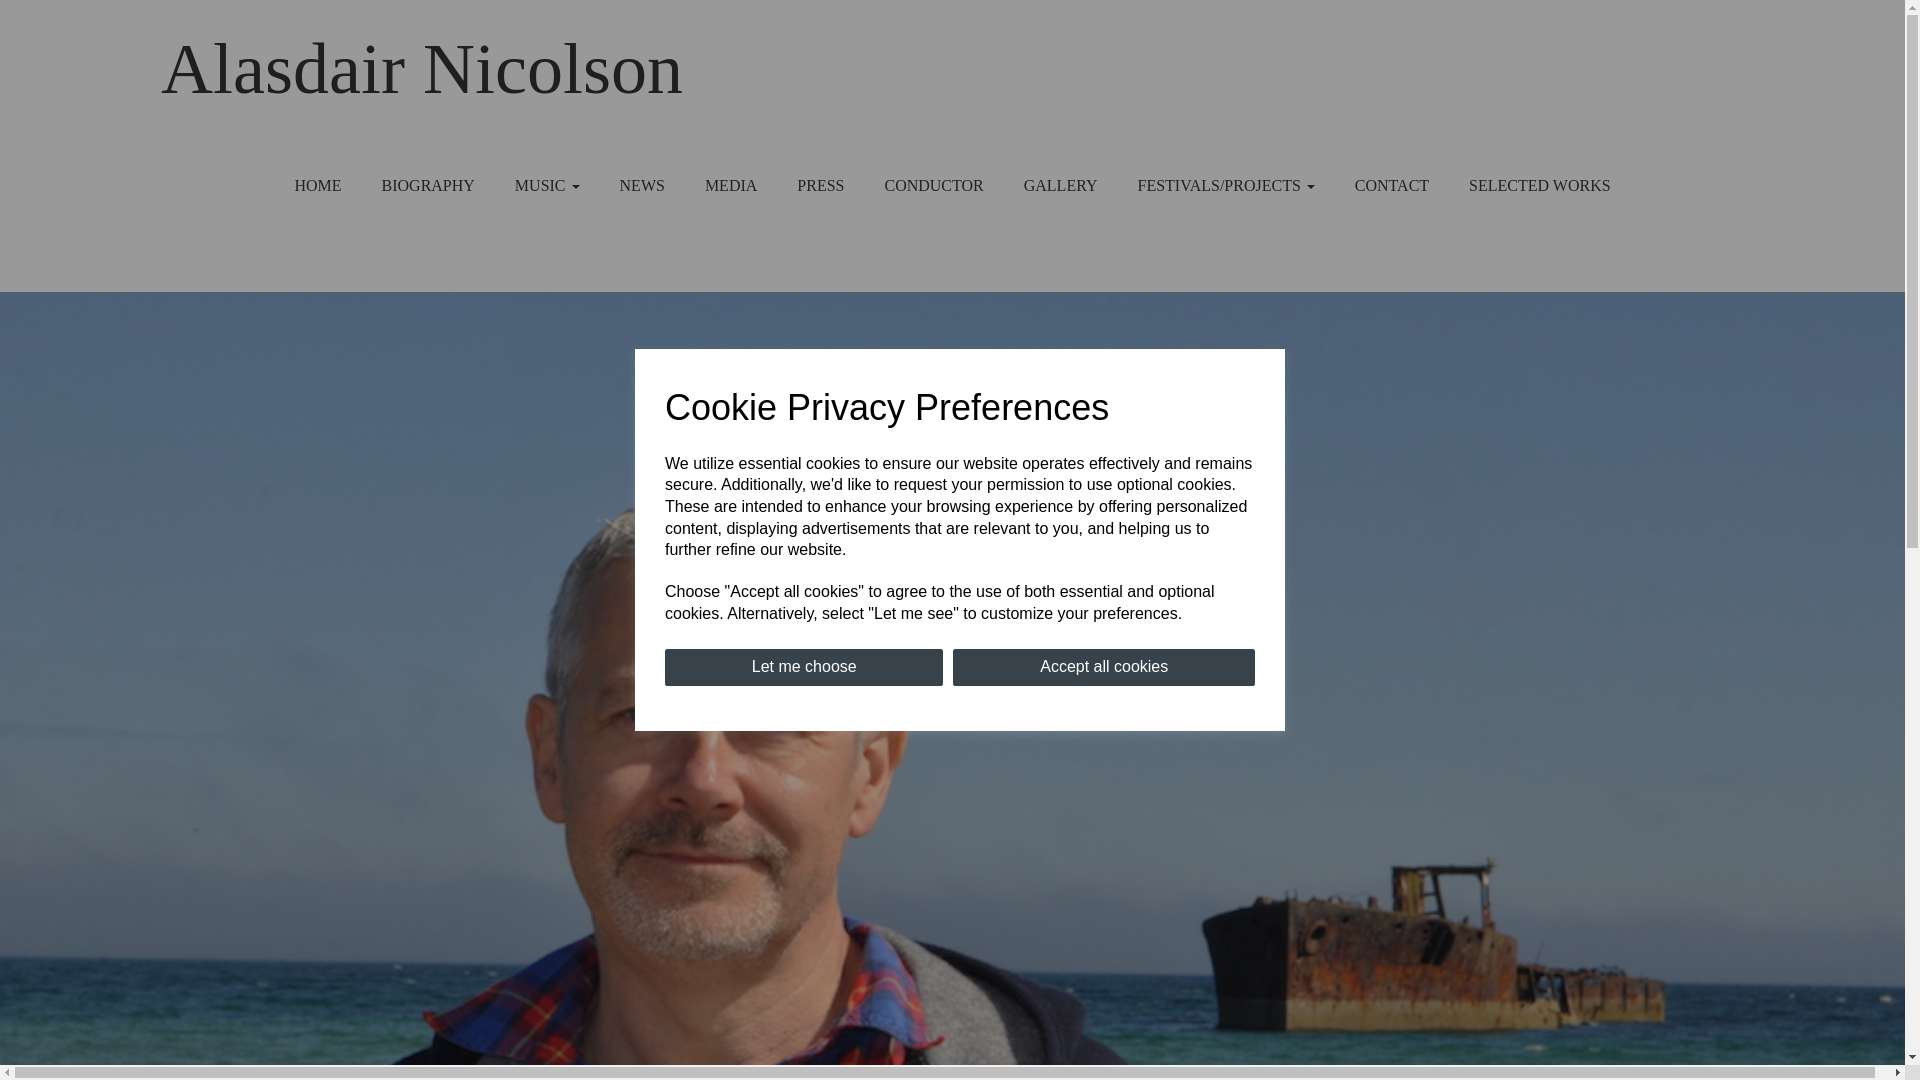  Describe the element at coordinates (1104, 667) in the screenshot. I see `Accept all cookies` at that location.